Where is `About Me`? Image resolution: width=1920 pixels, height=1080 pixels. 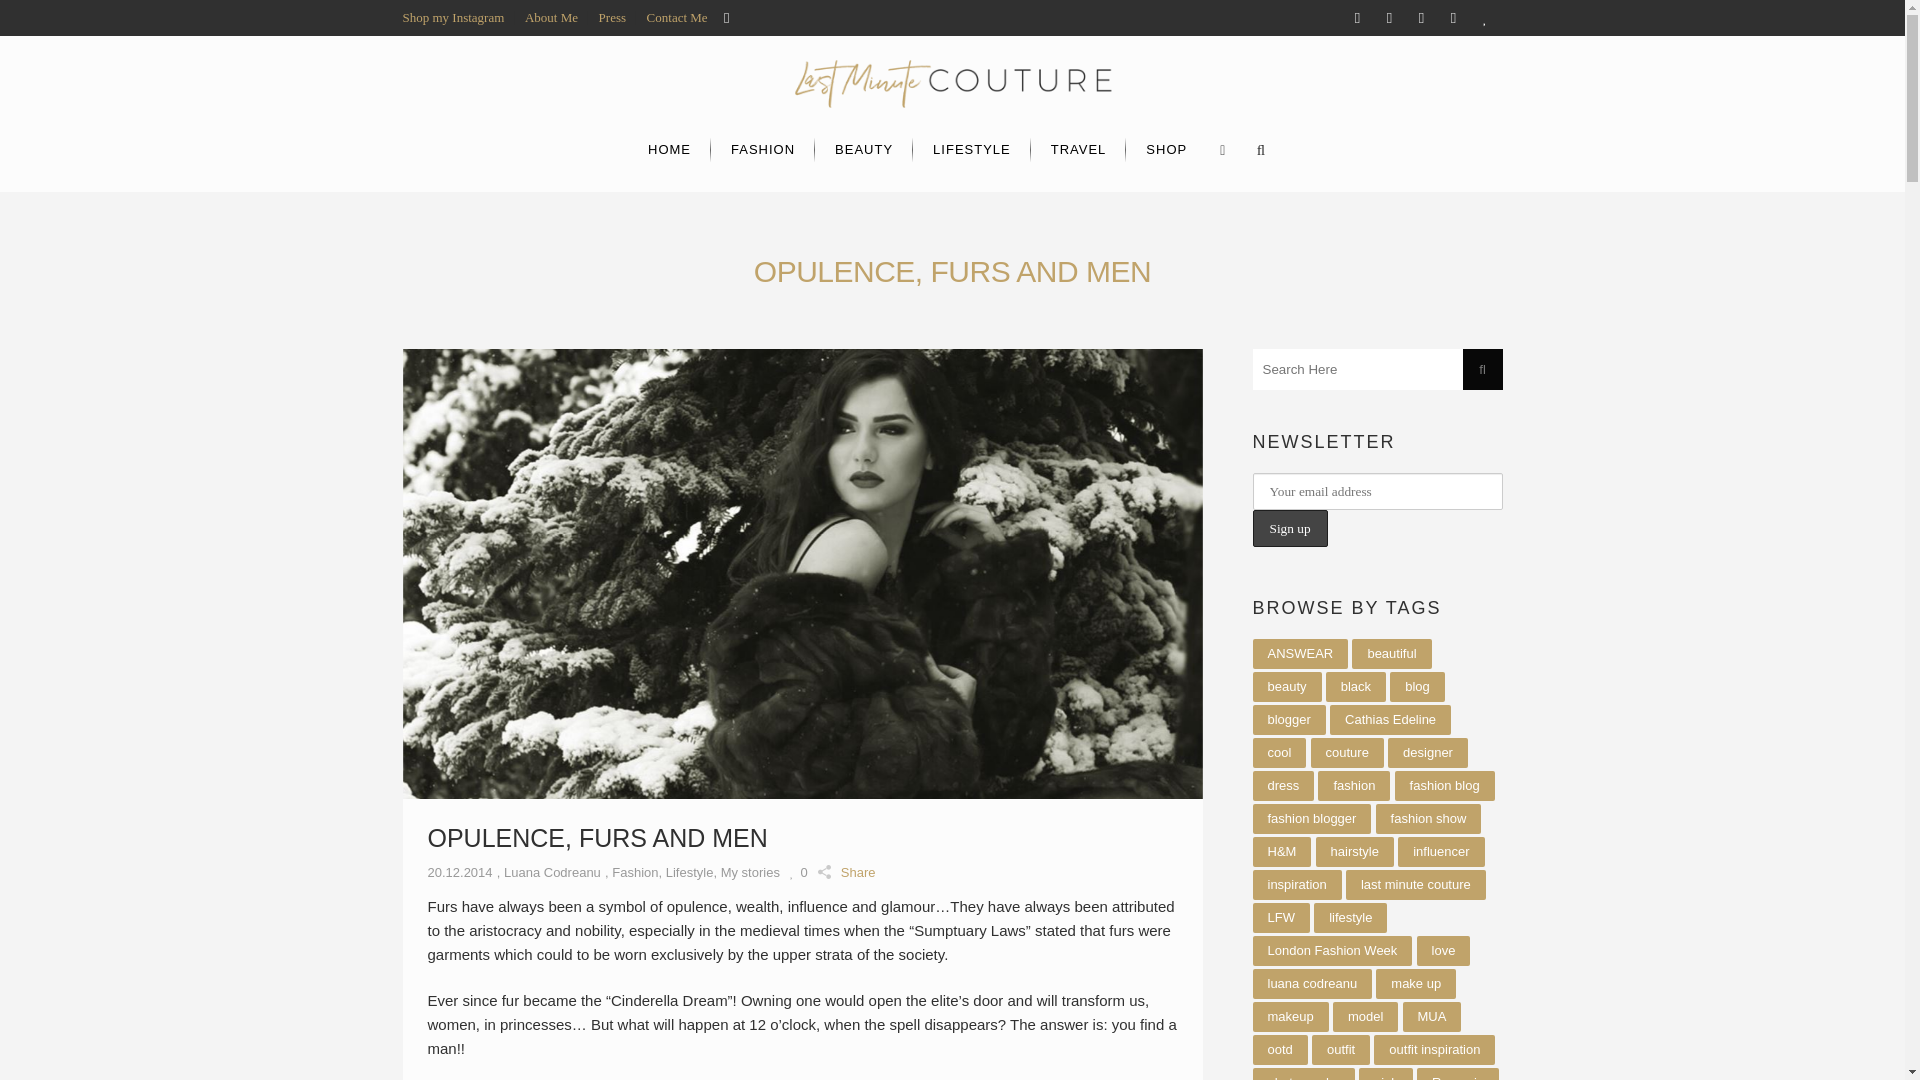 About Me is located at coordinates (550, 16).